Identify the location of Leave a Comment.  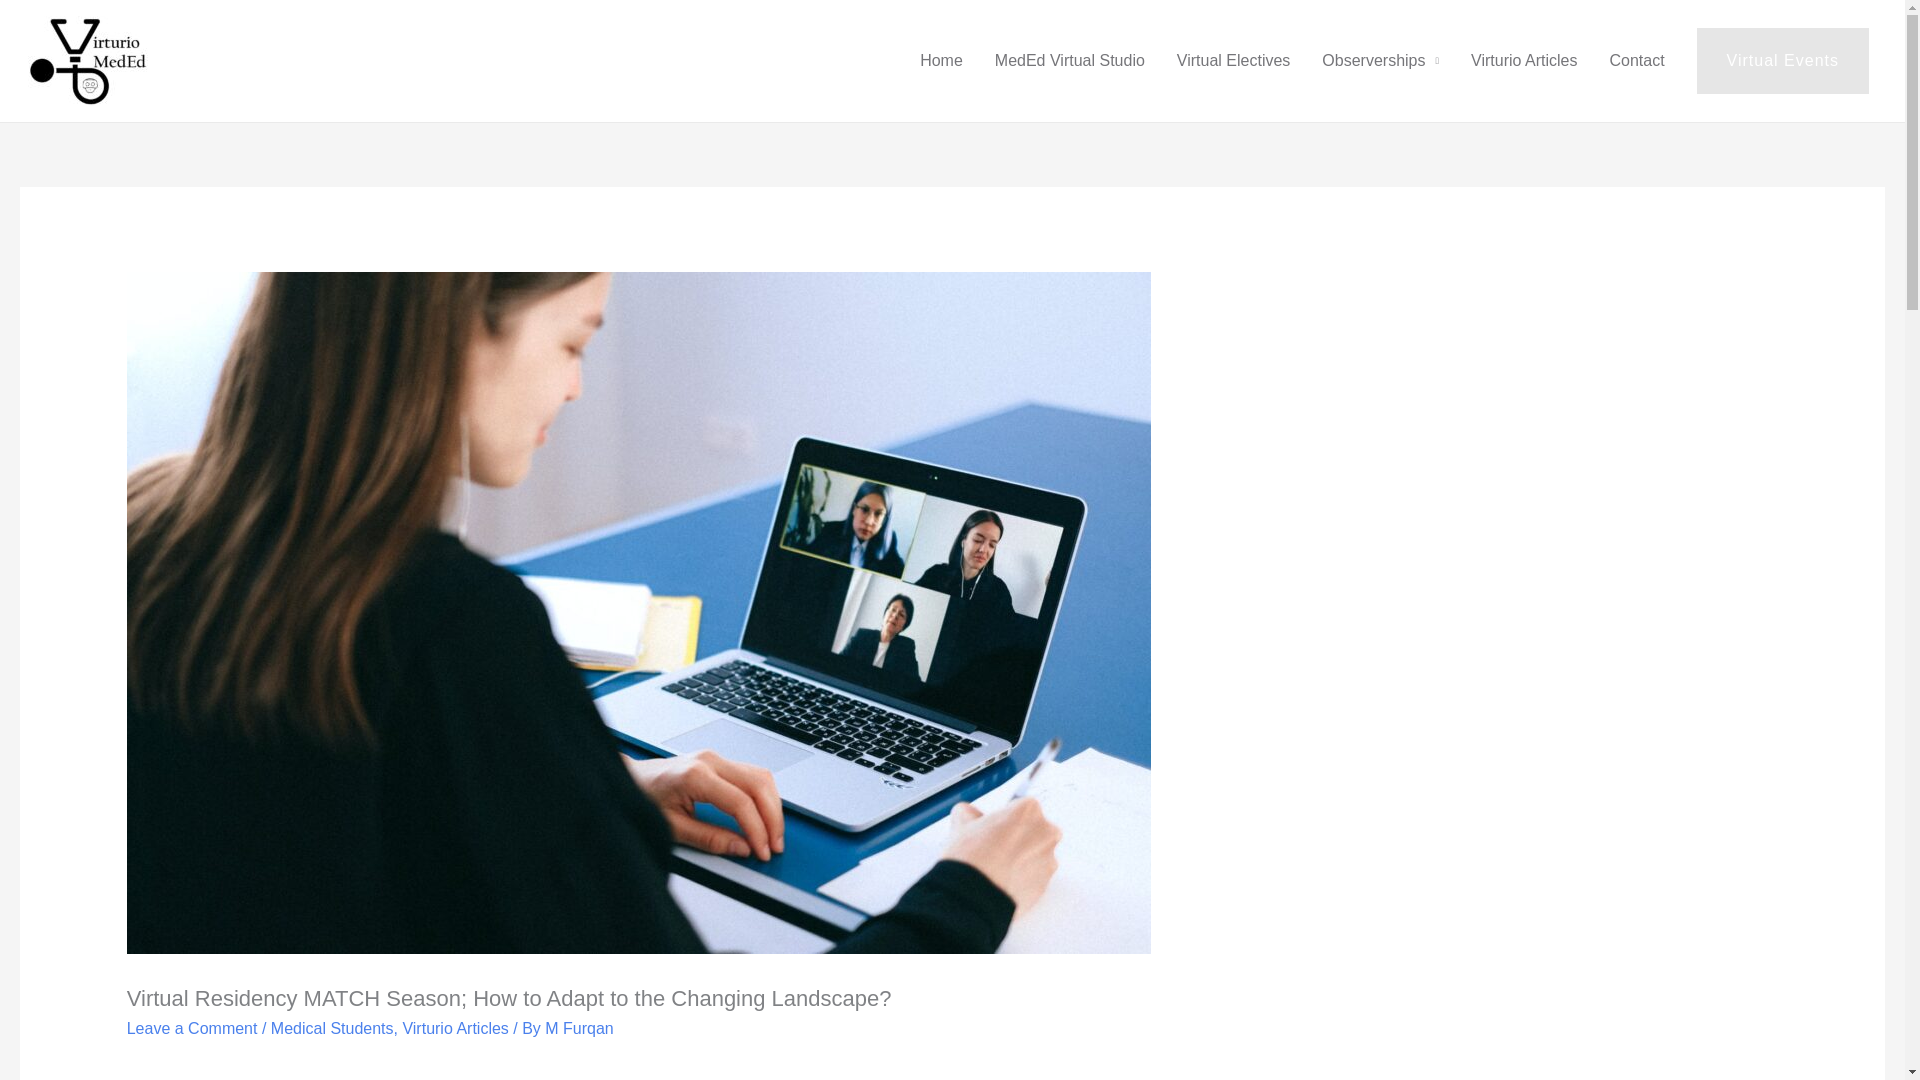
(192, 1028).